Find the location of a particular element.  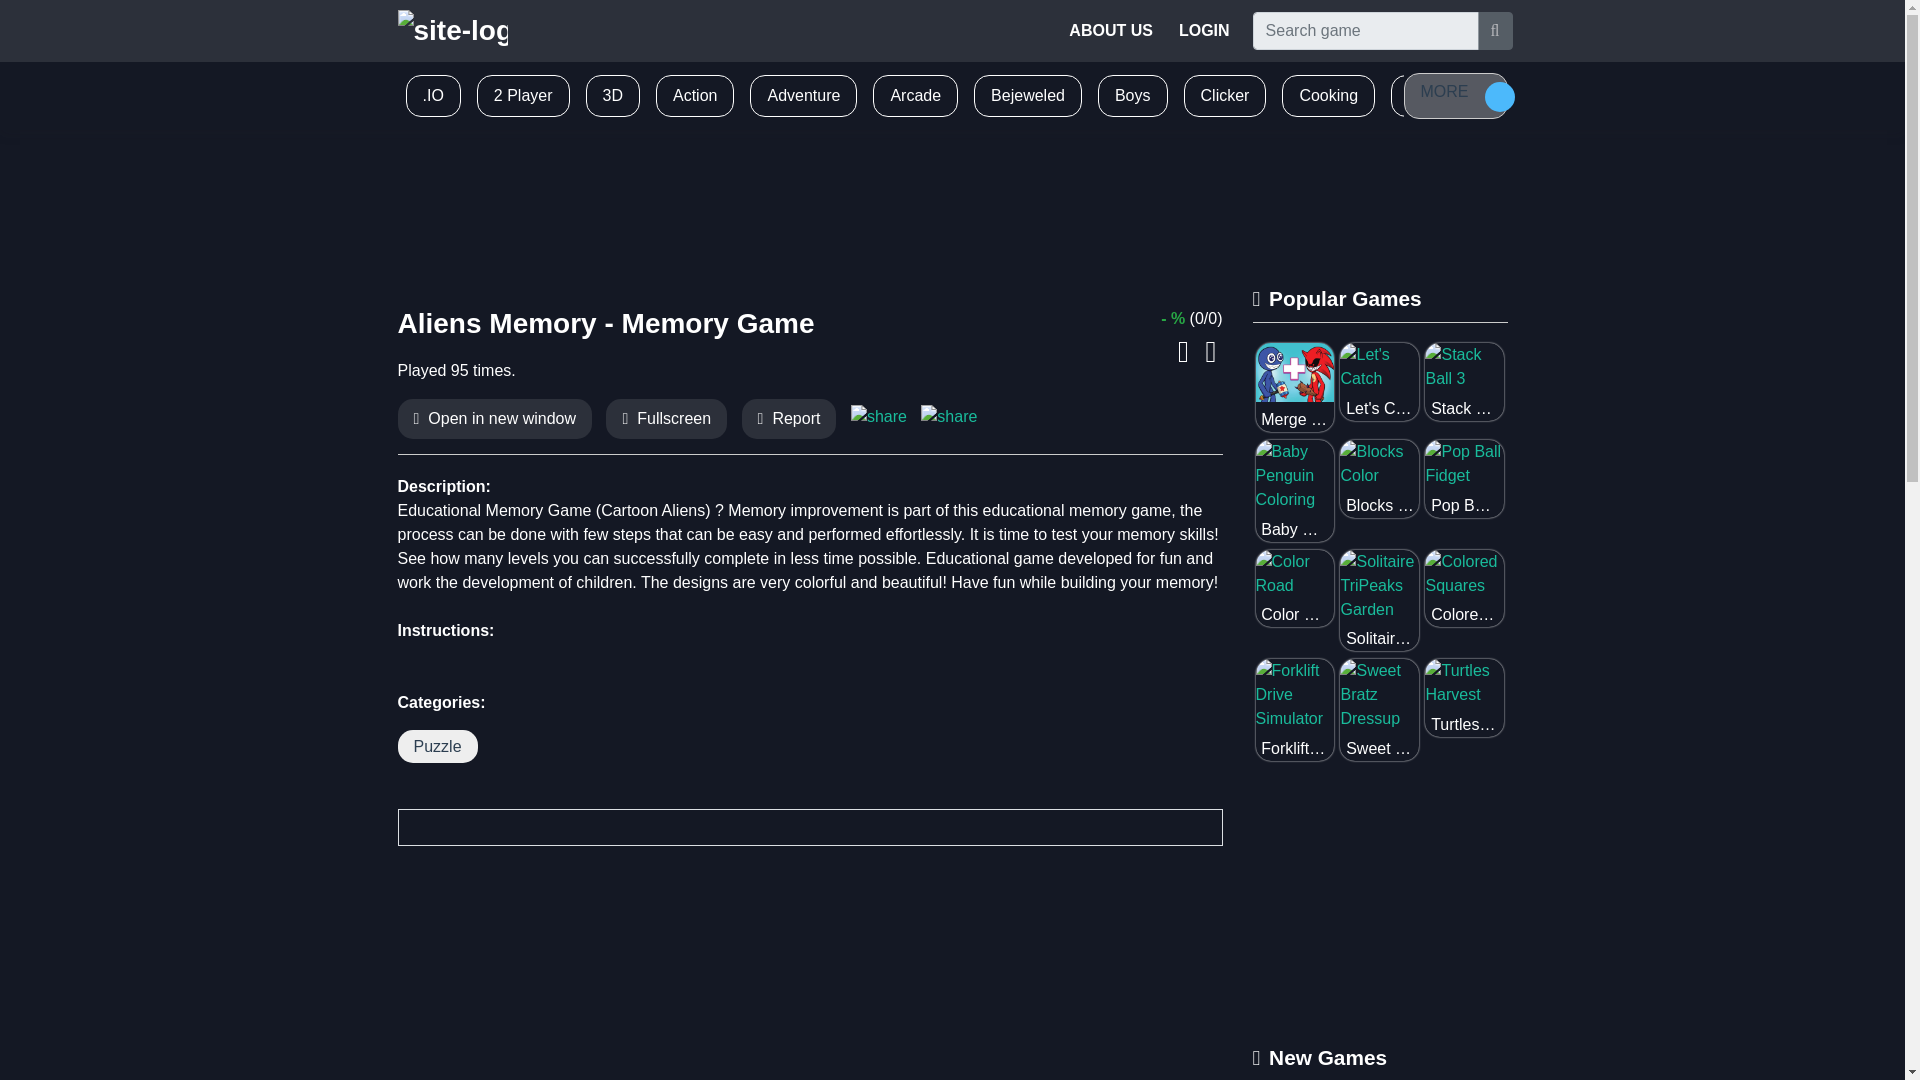

Let's Catch is located at coordinates (1379, 382).